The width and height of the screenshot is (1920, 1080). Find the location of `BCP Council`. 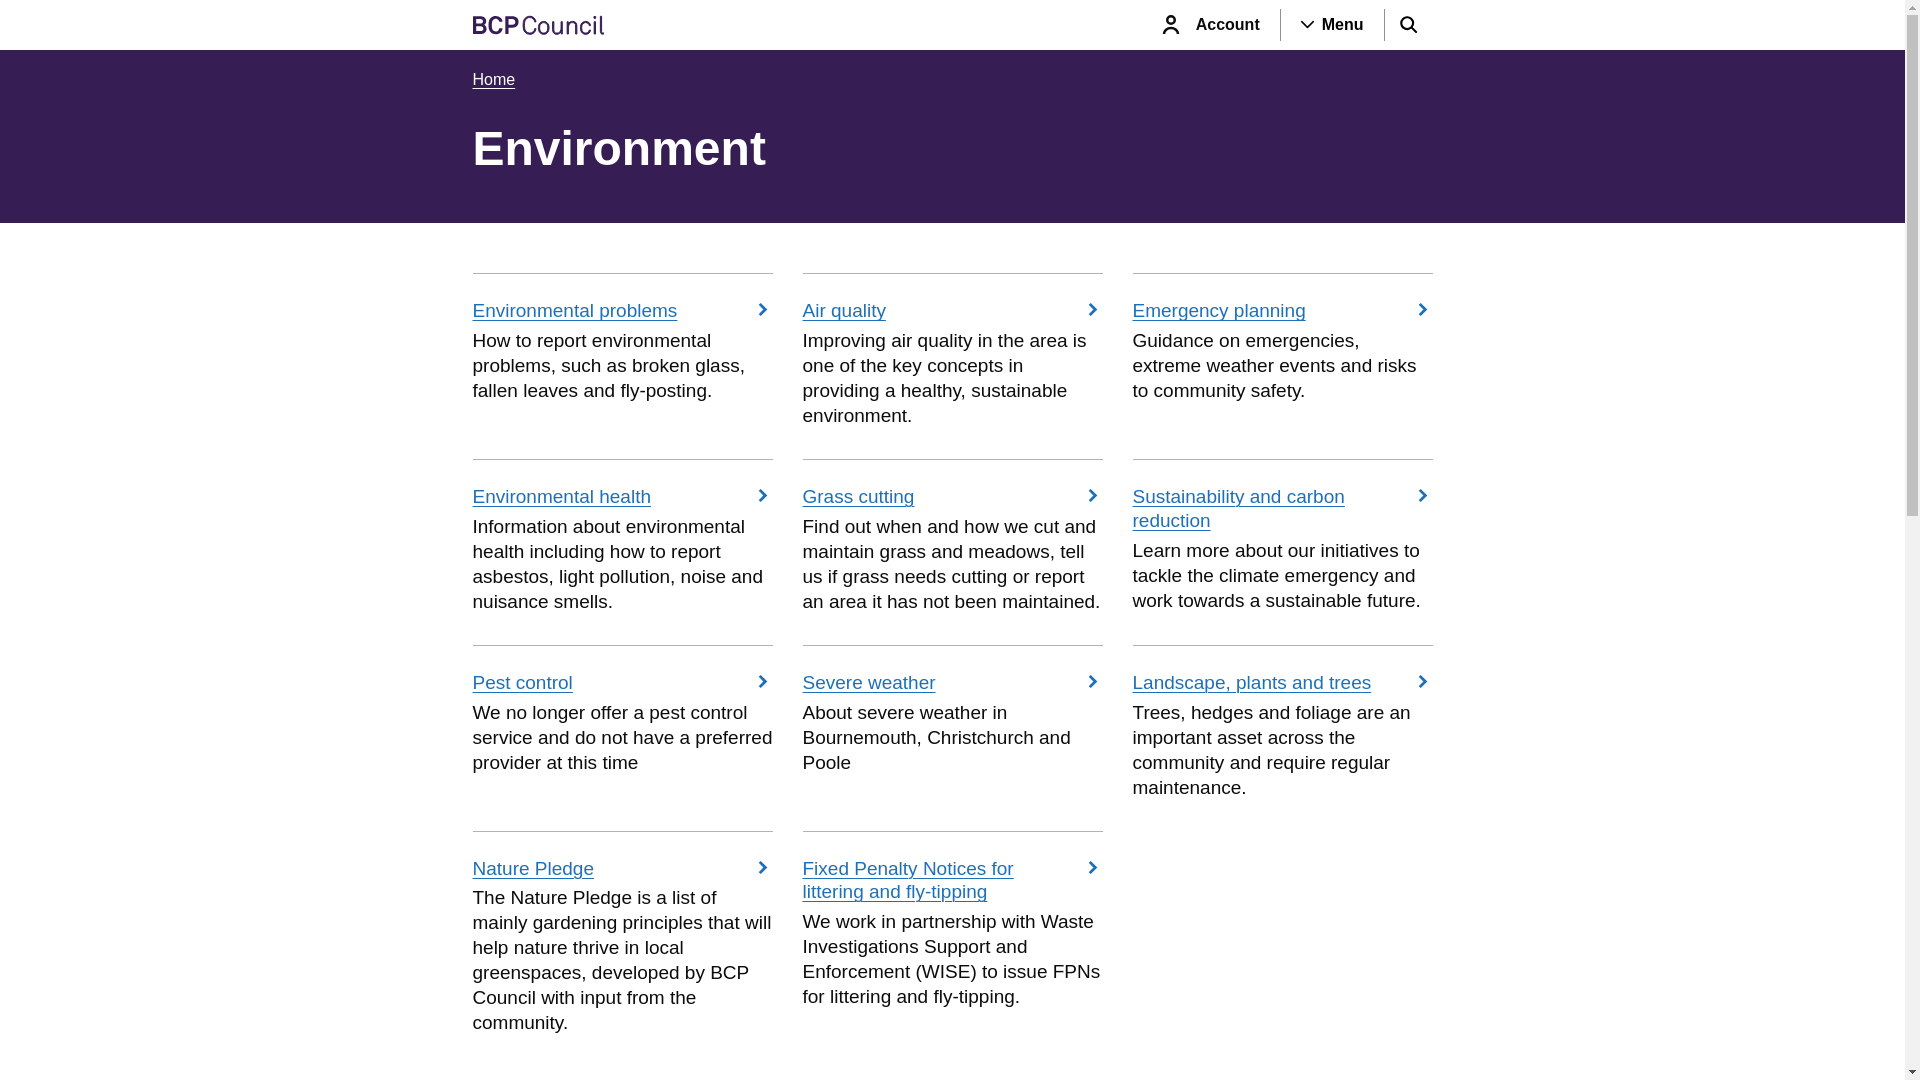

BCP Council is located at coordinates (537, 24).